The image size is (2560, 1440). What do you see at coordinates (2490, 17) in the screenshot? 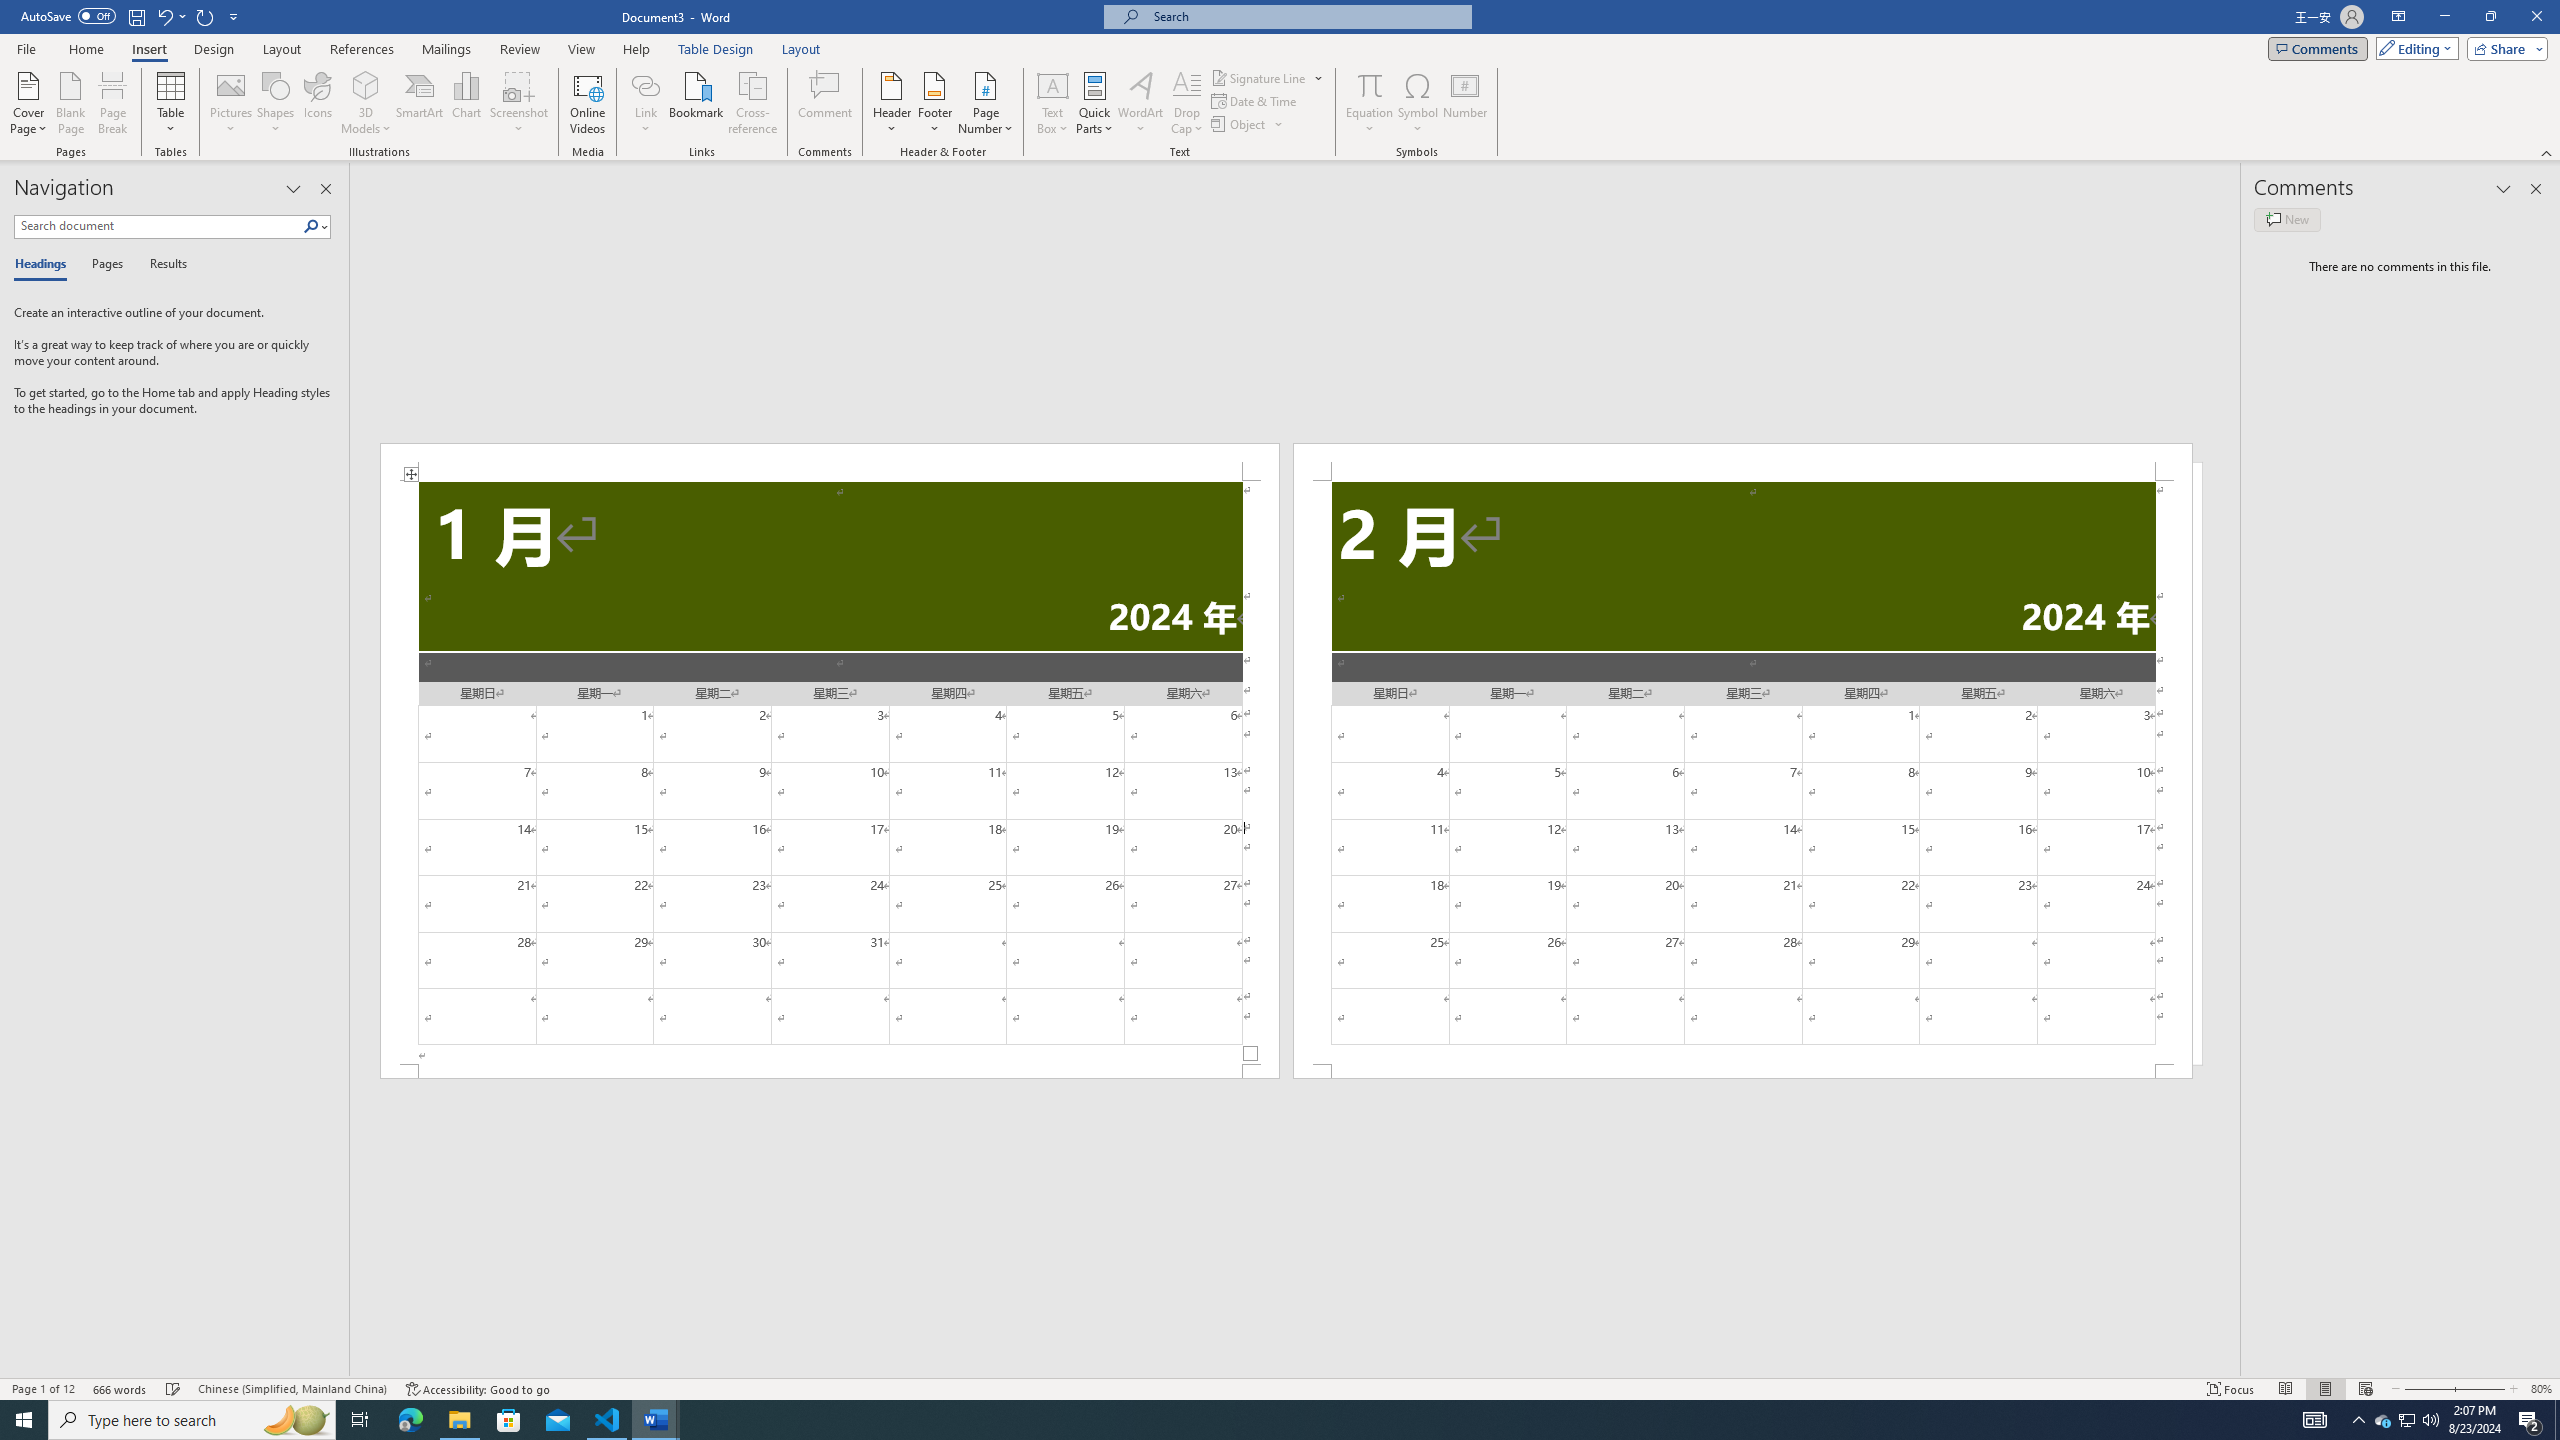
I see `Restore Down` at bounding box center [2490, 17].